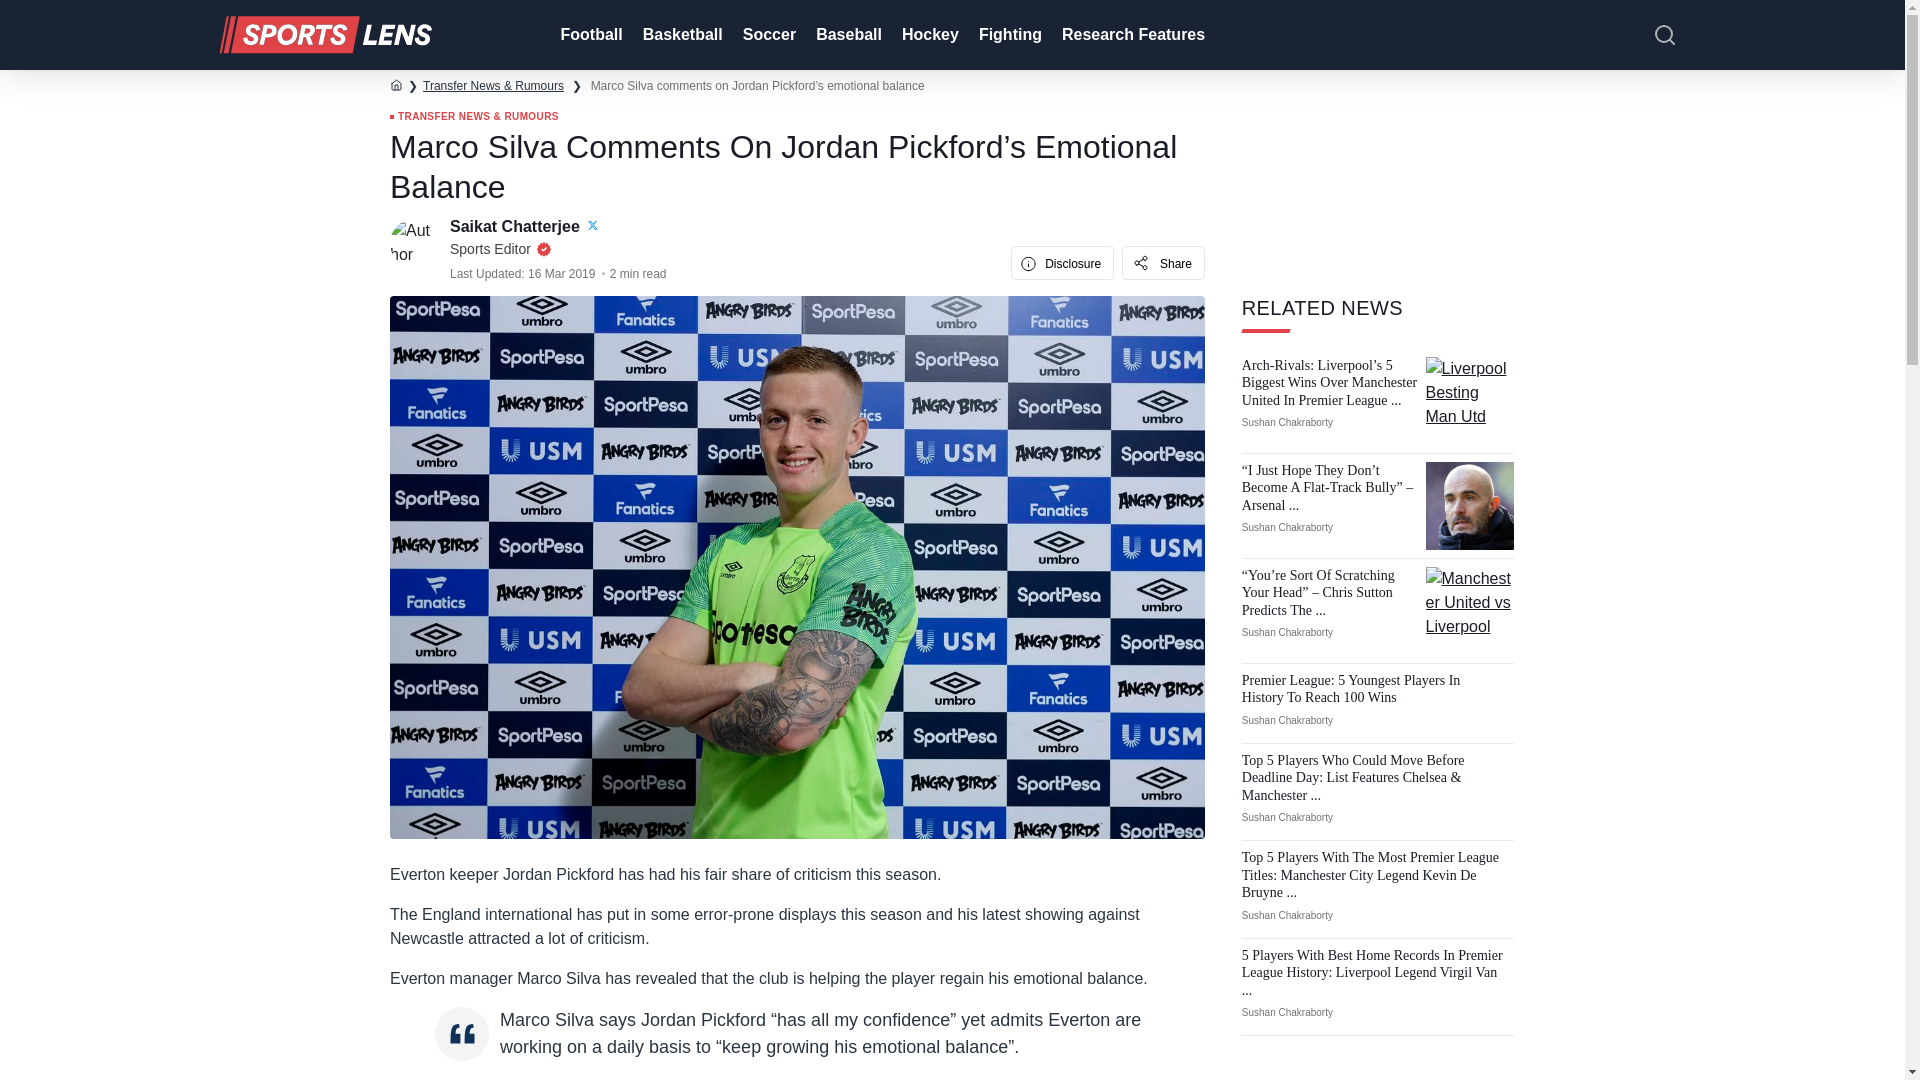 This screenshot has height=1080, width=1920. Describe the element at coordinates (1132, 35) in the screenshot. I see `Research Features` at that location.